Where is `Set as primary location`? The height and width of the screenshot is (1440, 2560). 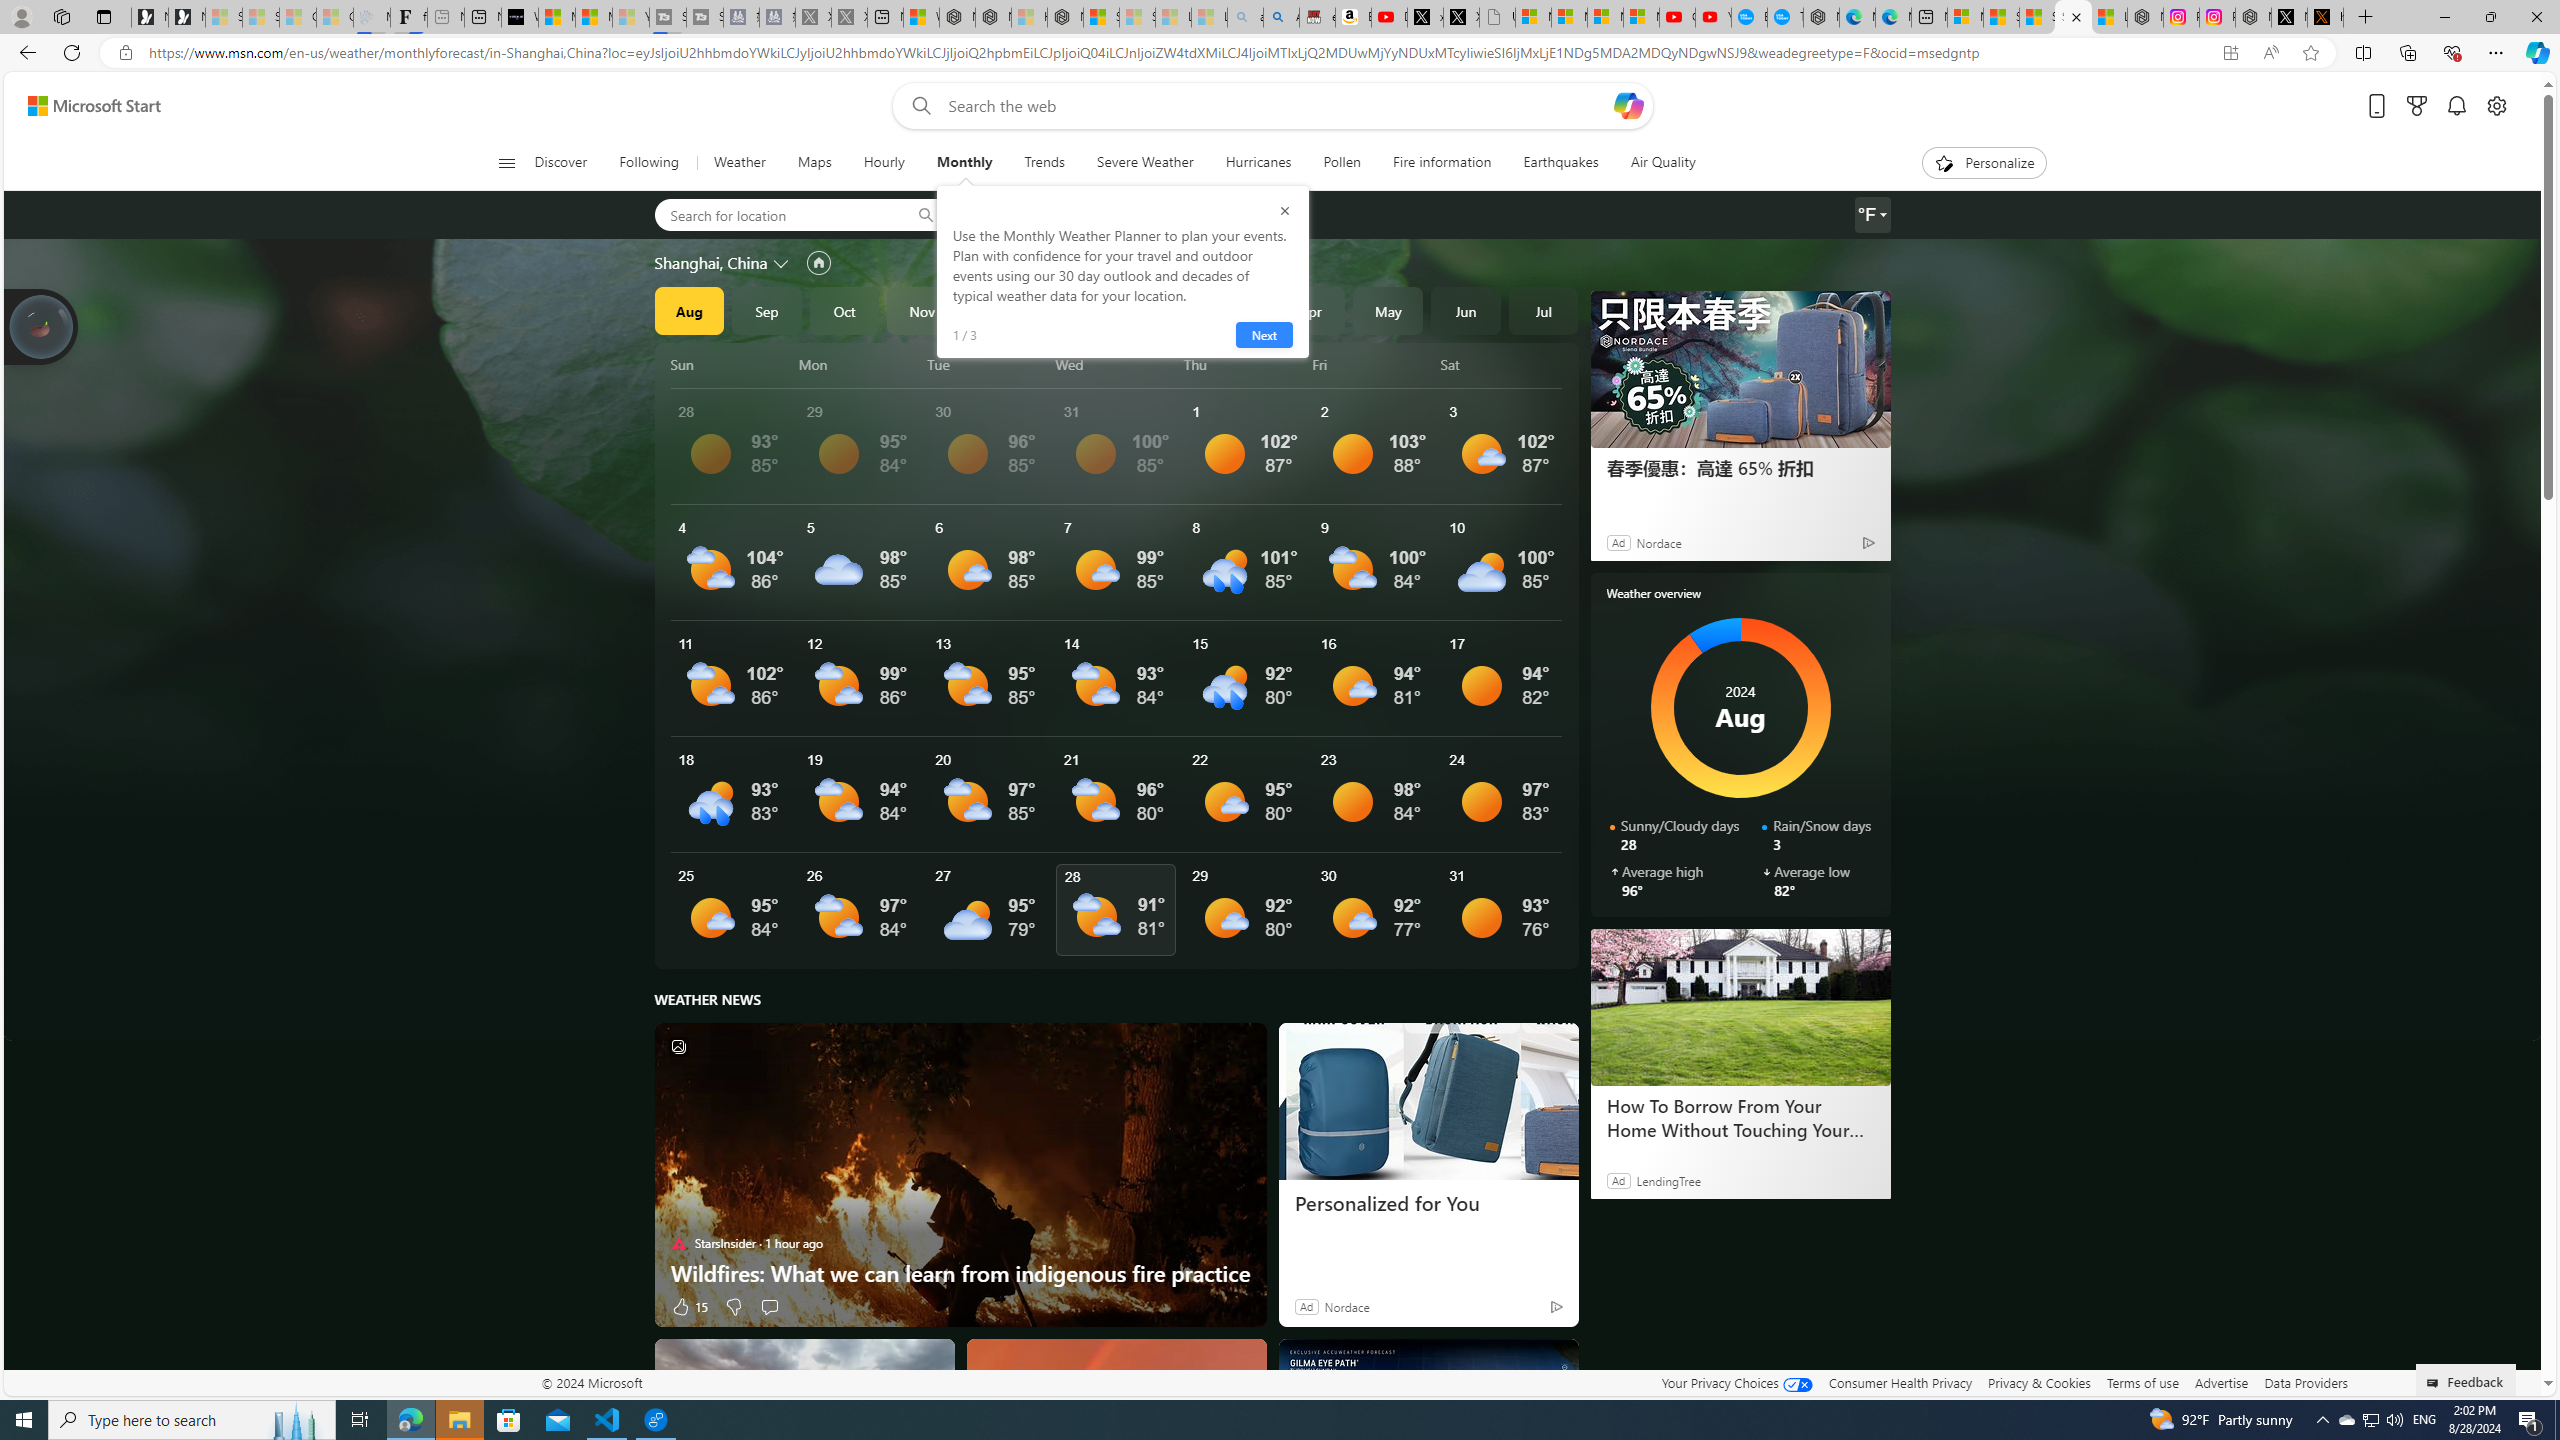 Set as primary location is located at coordinates (819, 262).